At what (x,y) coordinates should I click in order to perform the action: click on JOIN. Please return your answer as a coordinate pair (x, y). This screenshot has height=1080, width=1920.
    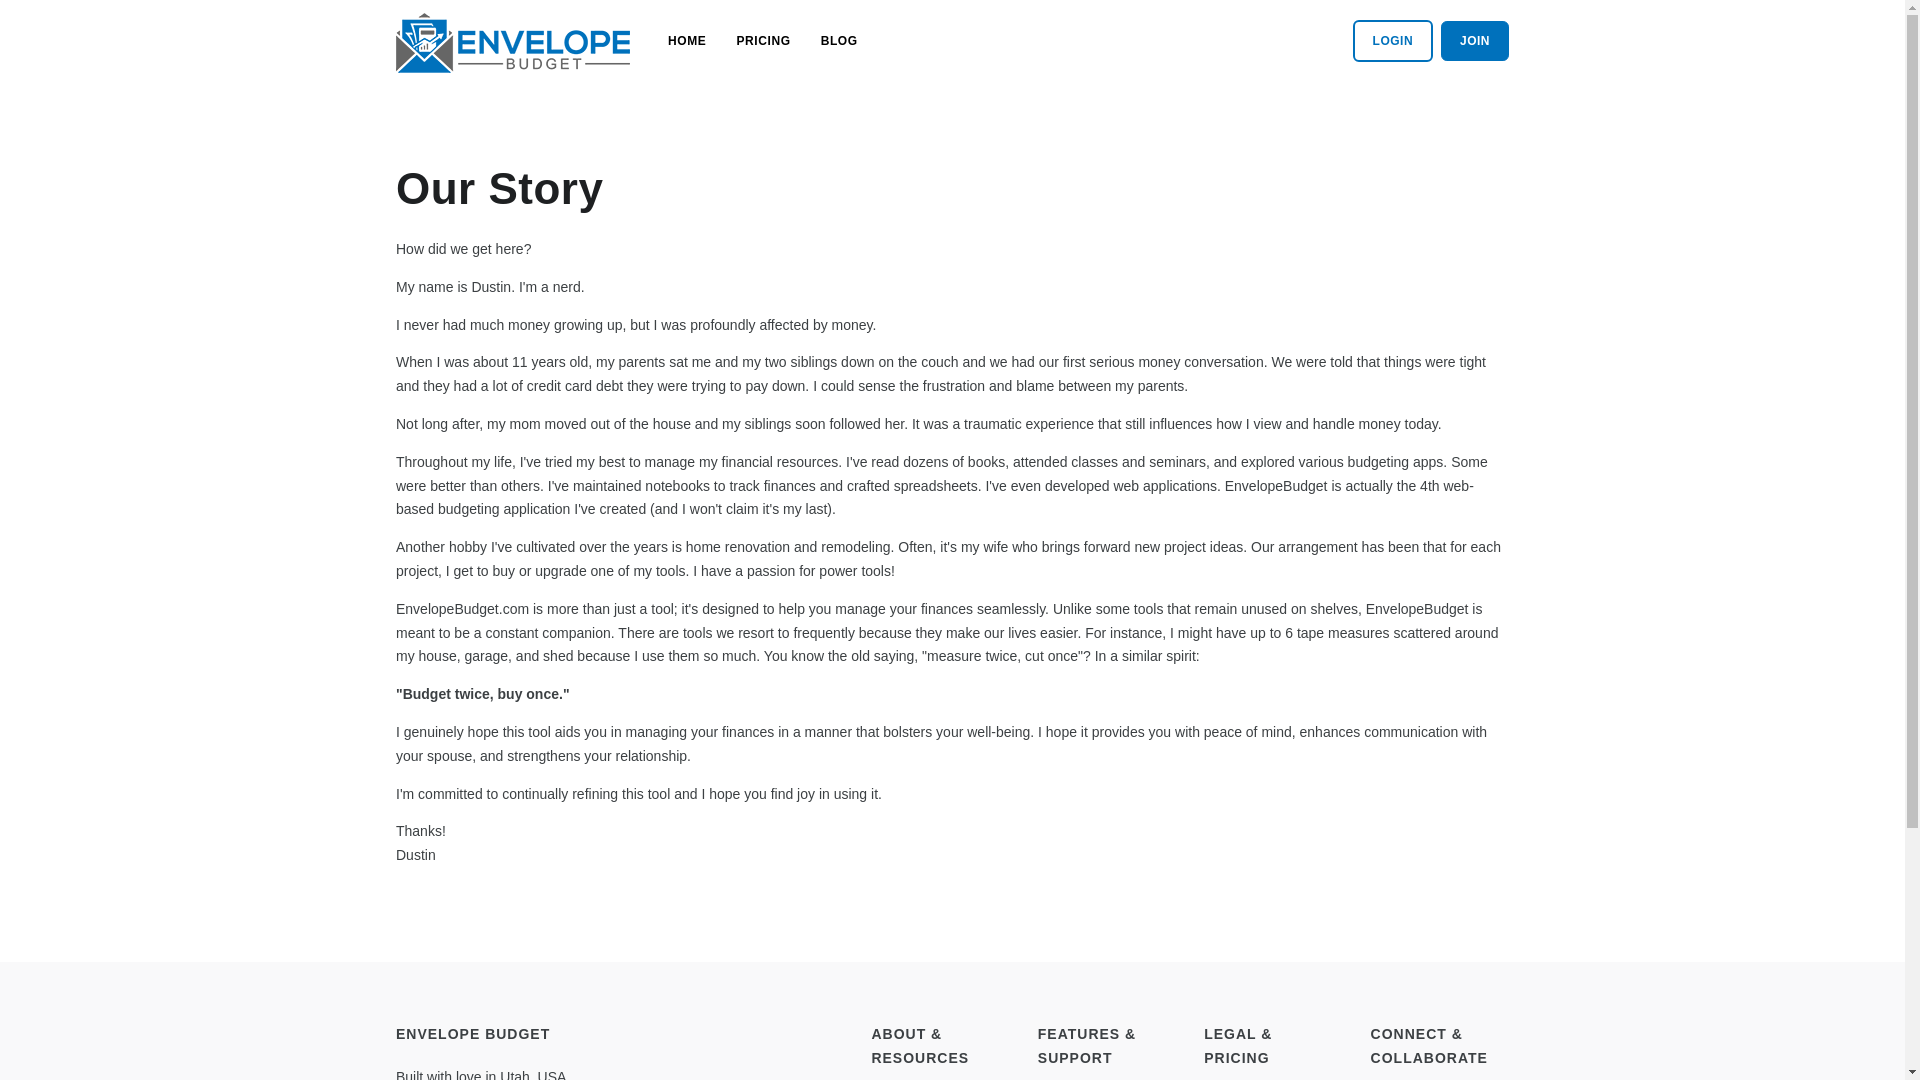
    Looking at the image, I should click on (1475, 40).